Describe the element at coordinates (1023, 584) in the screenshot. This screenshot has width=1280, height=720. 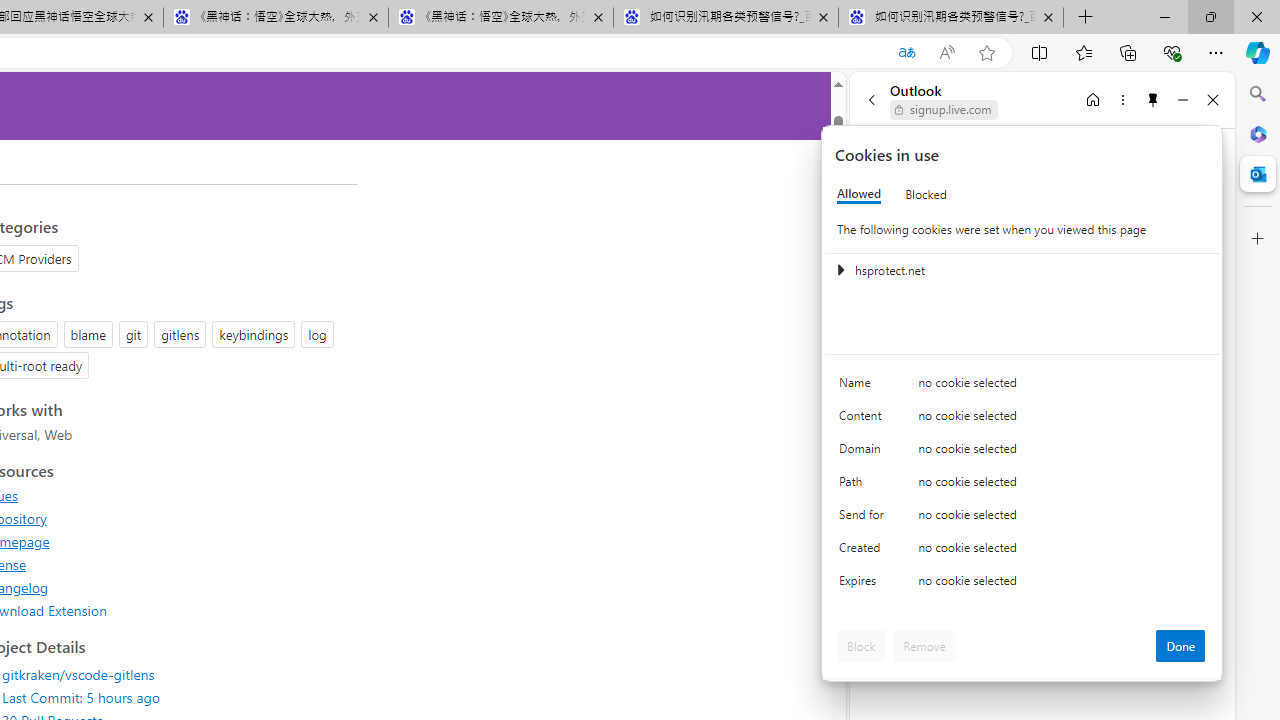
I see `Class: c0153 c0157` at that location.